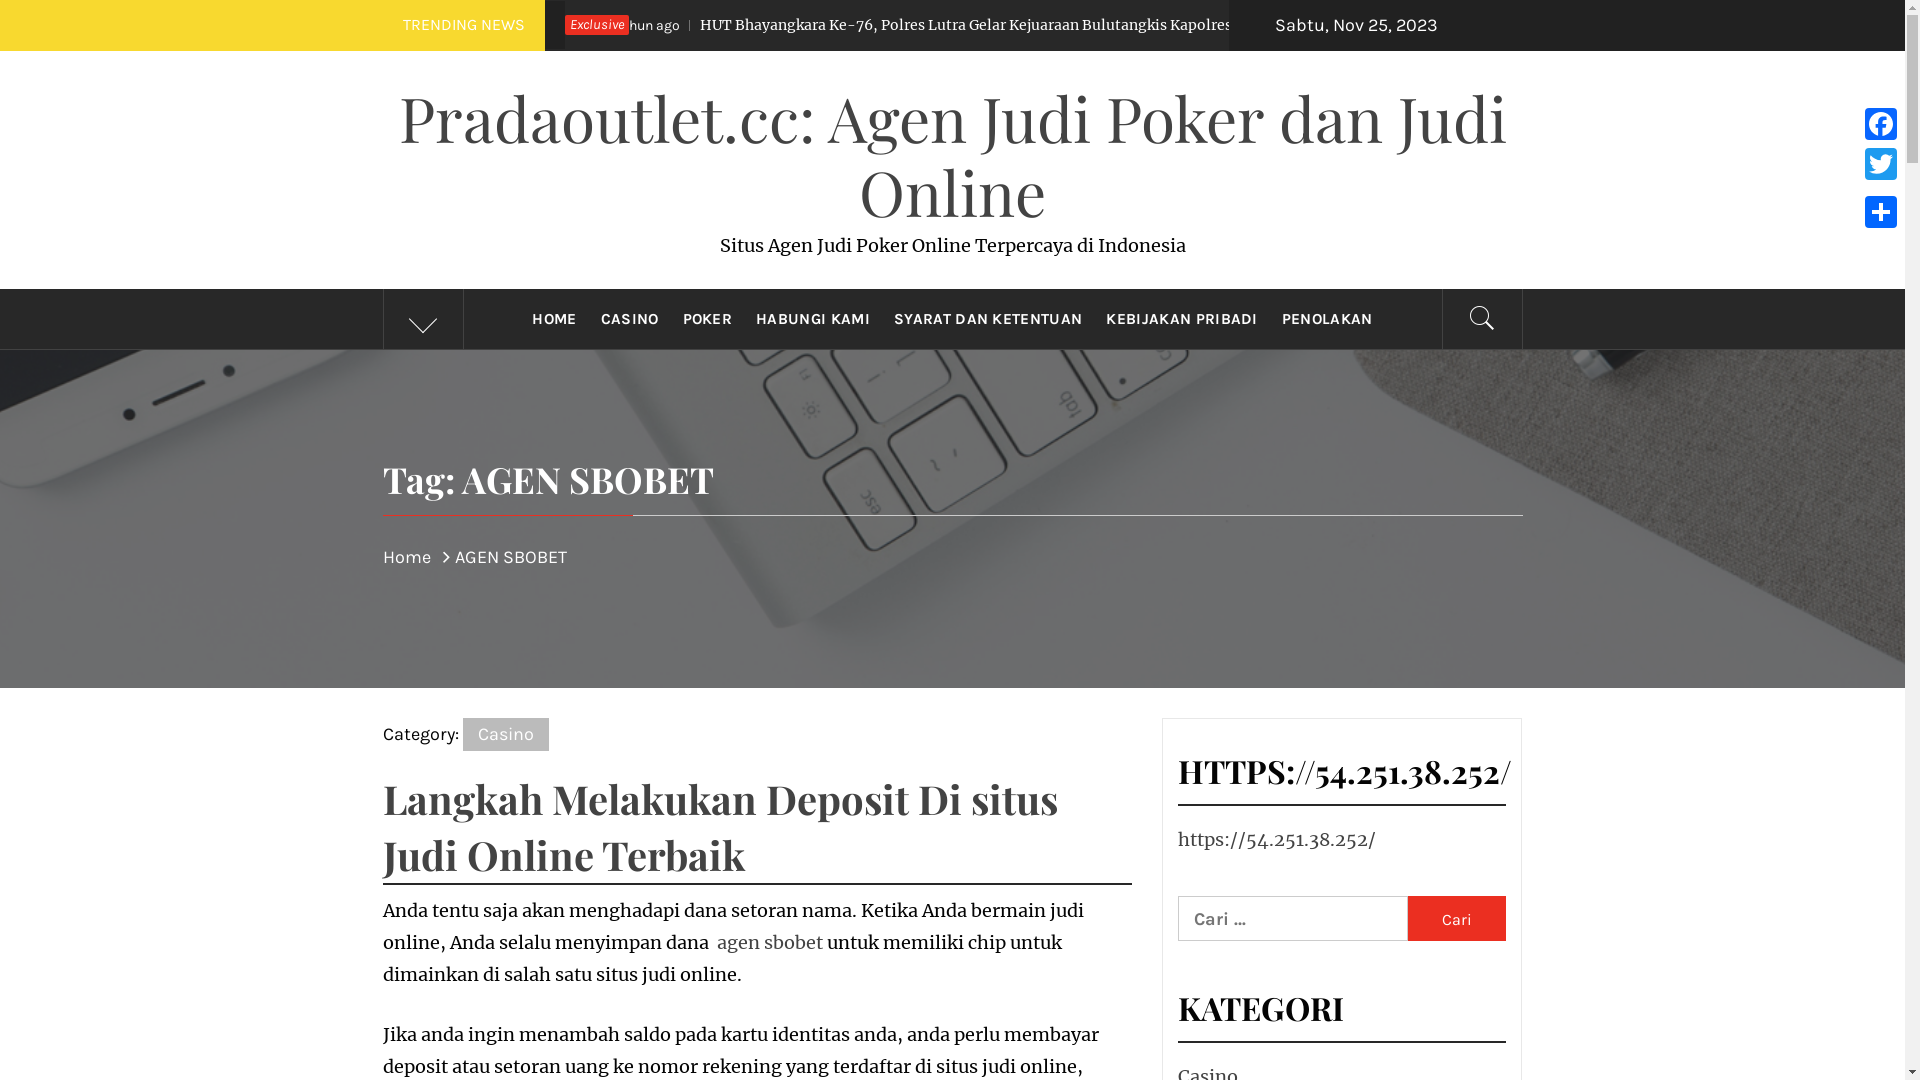 This screenshot has height=1080, width=1920. What do you see at coordinates (554, 319) in the screenshot?
I see `HOME` at bounding box center [554, 319].